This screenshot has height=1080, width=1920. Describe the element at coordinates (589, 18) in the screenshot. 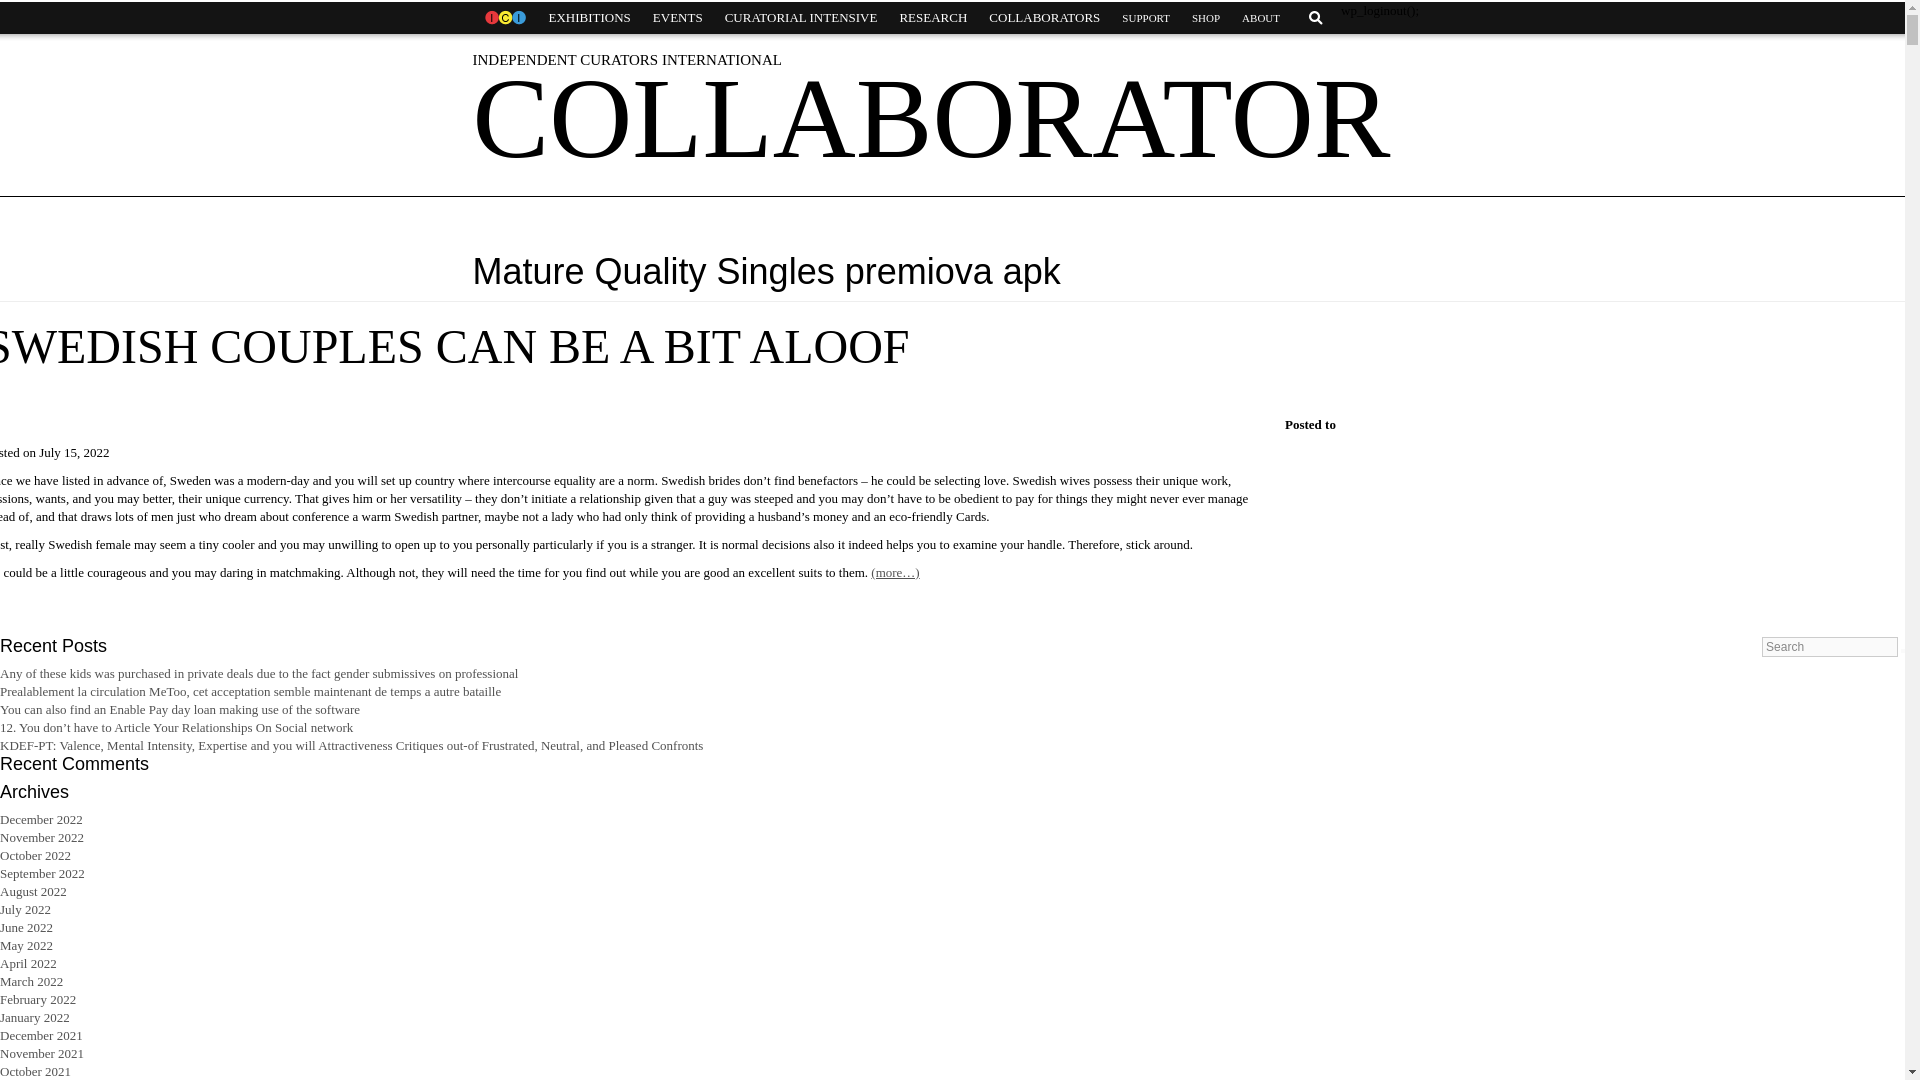

I see `EXHIBITIONS` at that location.